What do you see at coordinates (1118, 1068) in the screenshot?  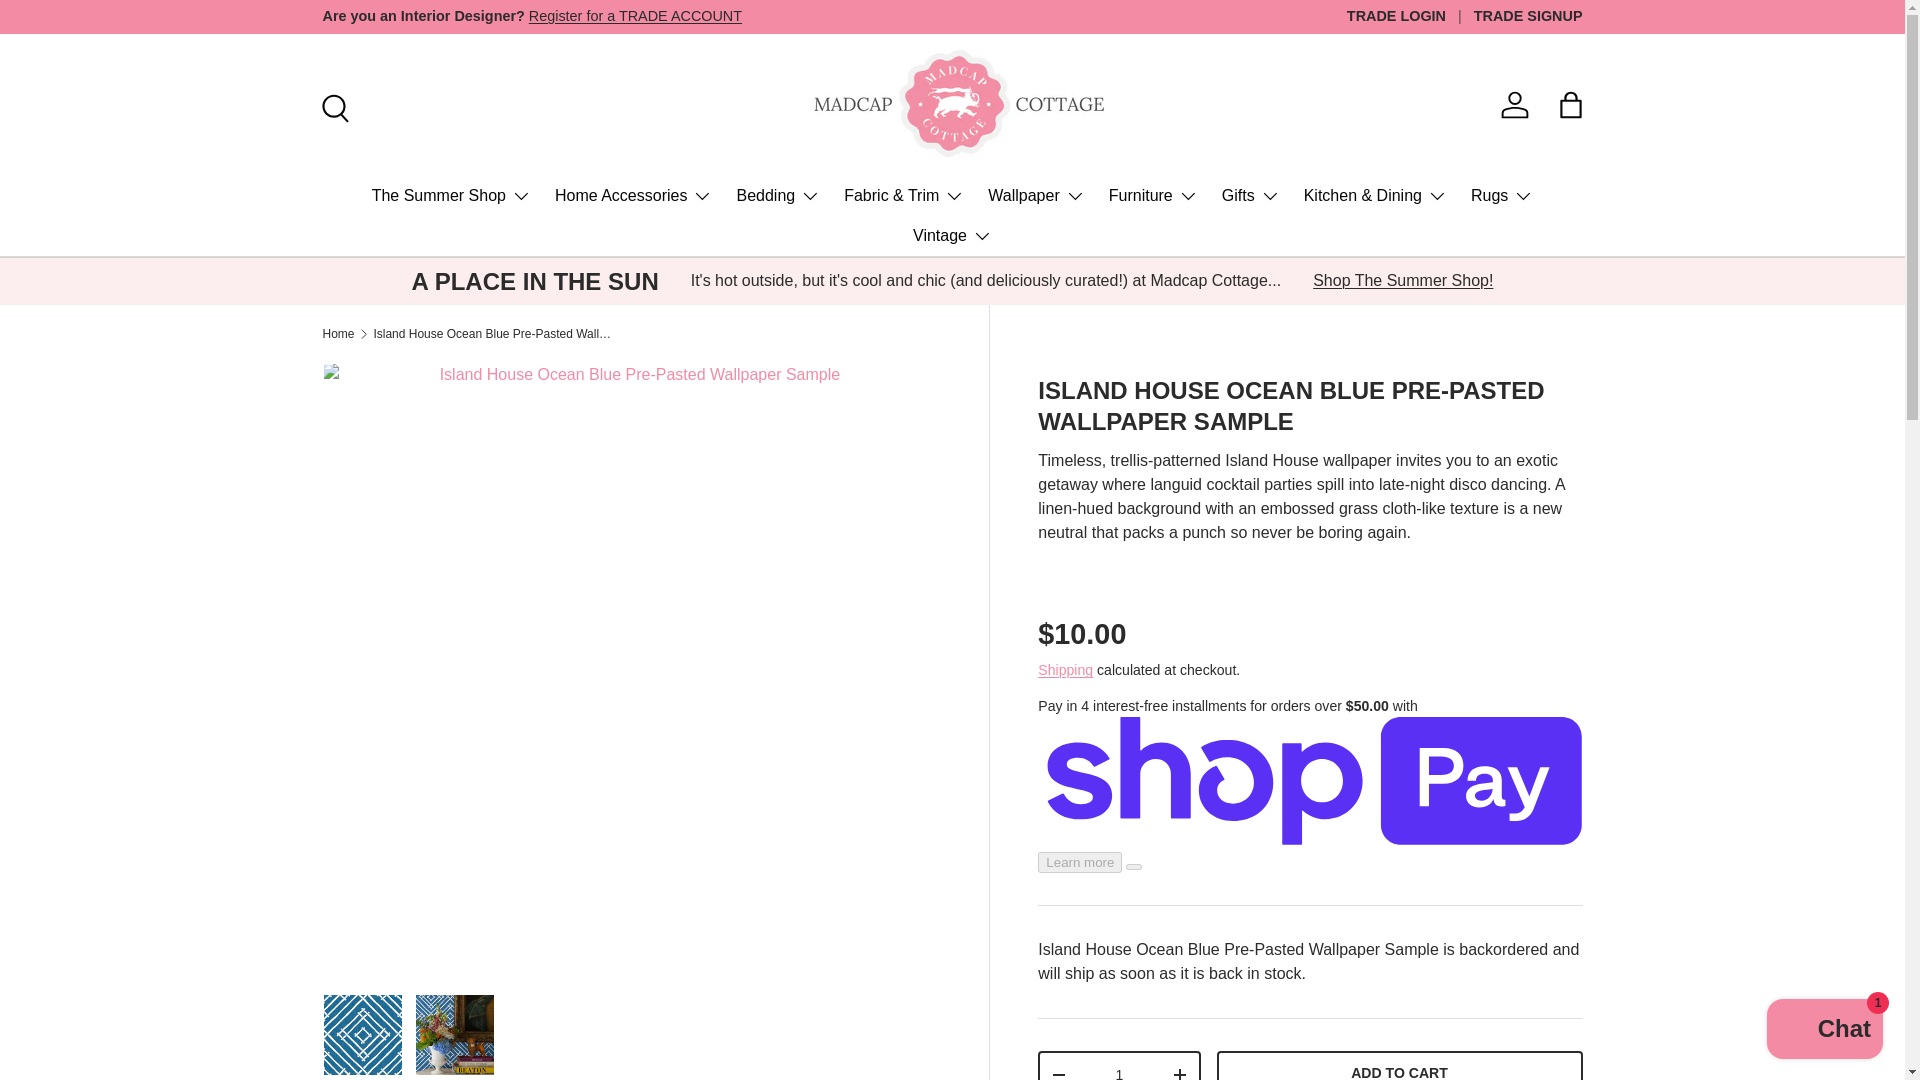 I see `1` at bounding box center [1118, 1068].